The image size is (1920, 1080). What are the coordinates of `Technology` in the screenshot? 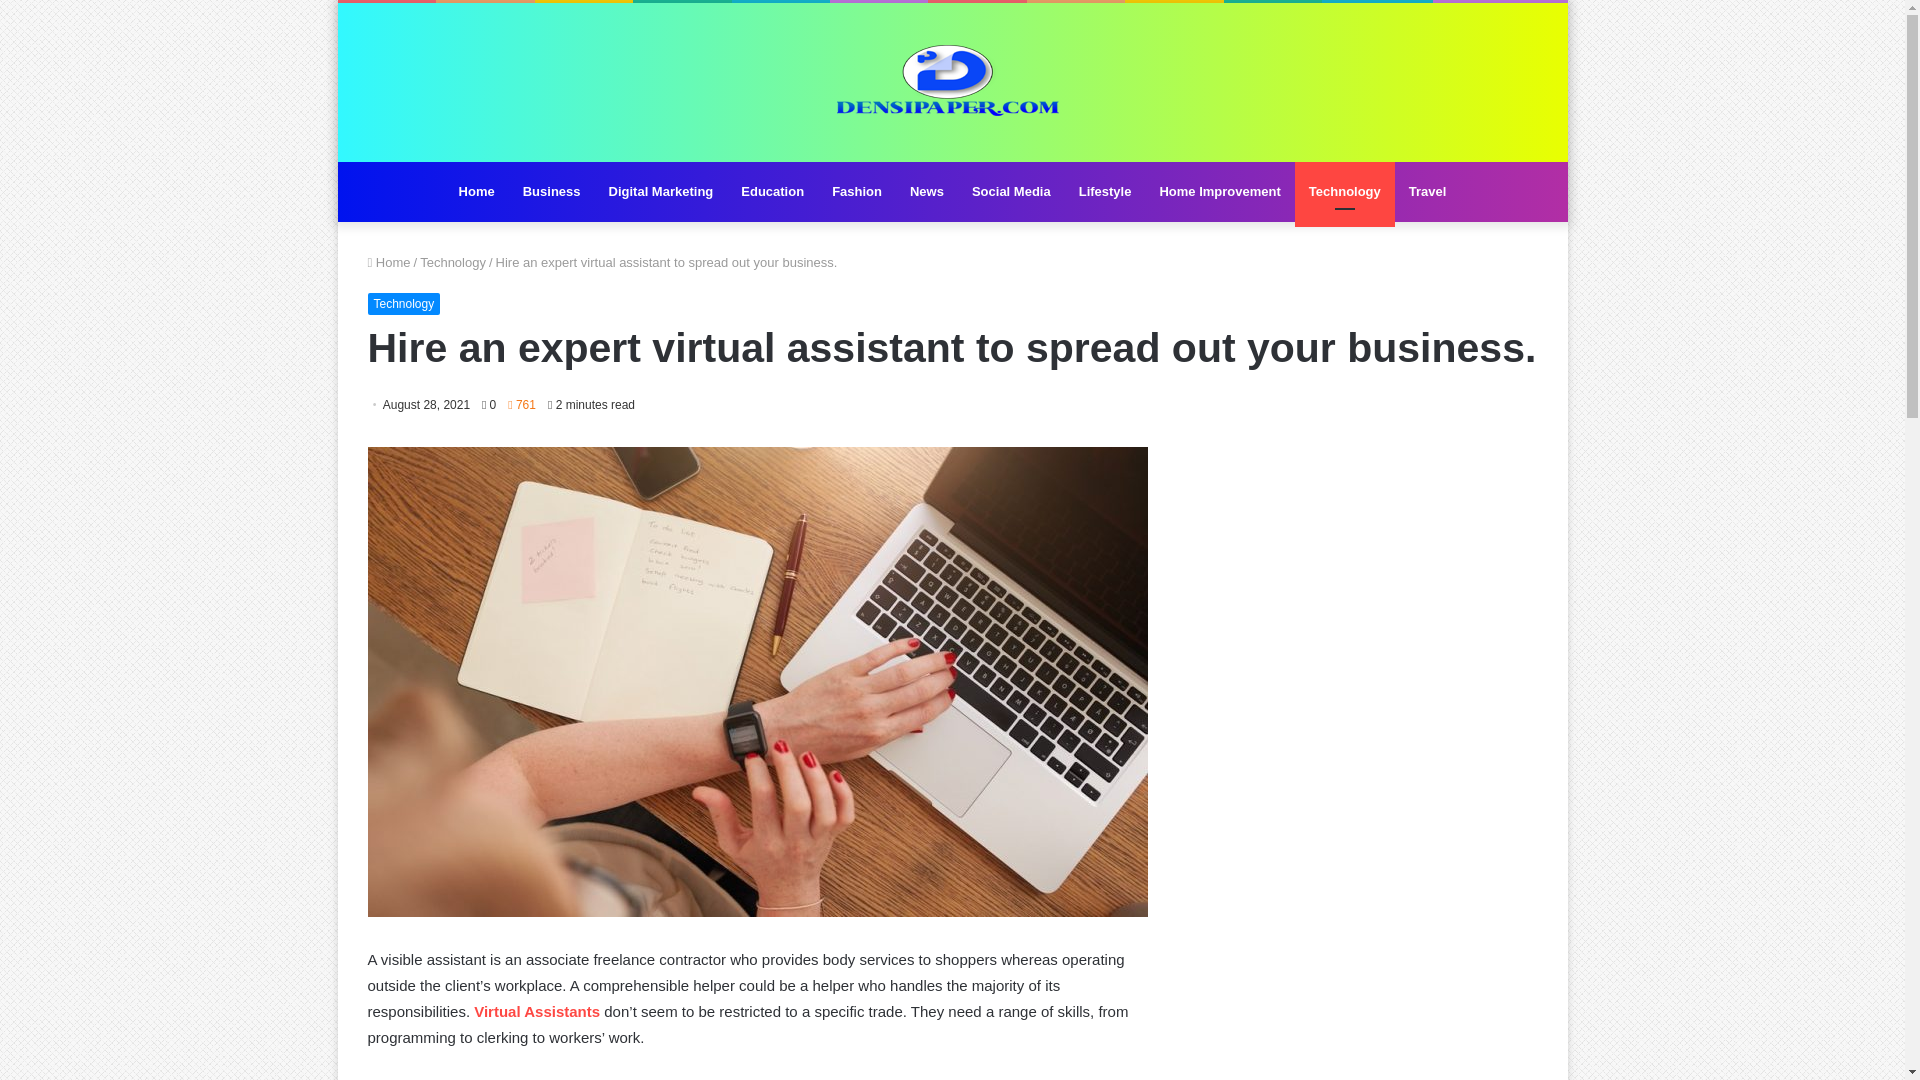 It's located at (452, 262).